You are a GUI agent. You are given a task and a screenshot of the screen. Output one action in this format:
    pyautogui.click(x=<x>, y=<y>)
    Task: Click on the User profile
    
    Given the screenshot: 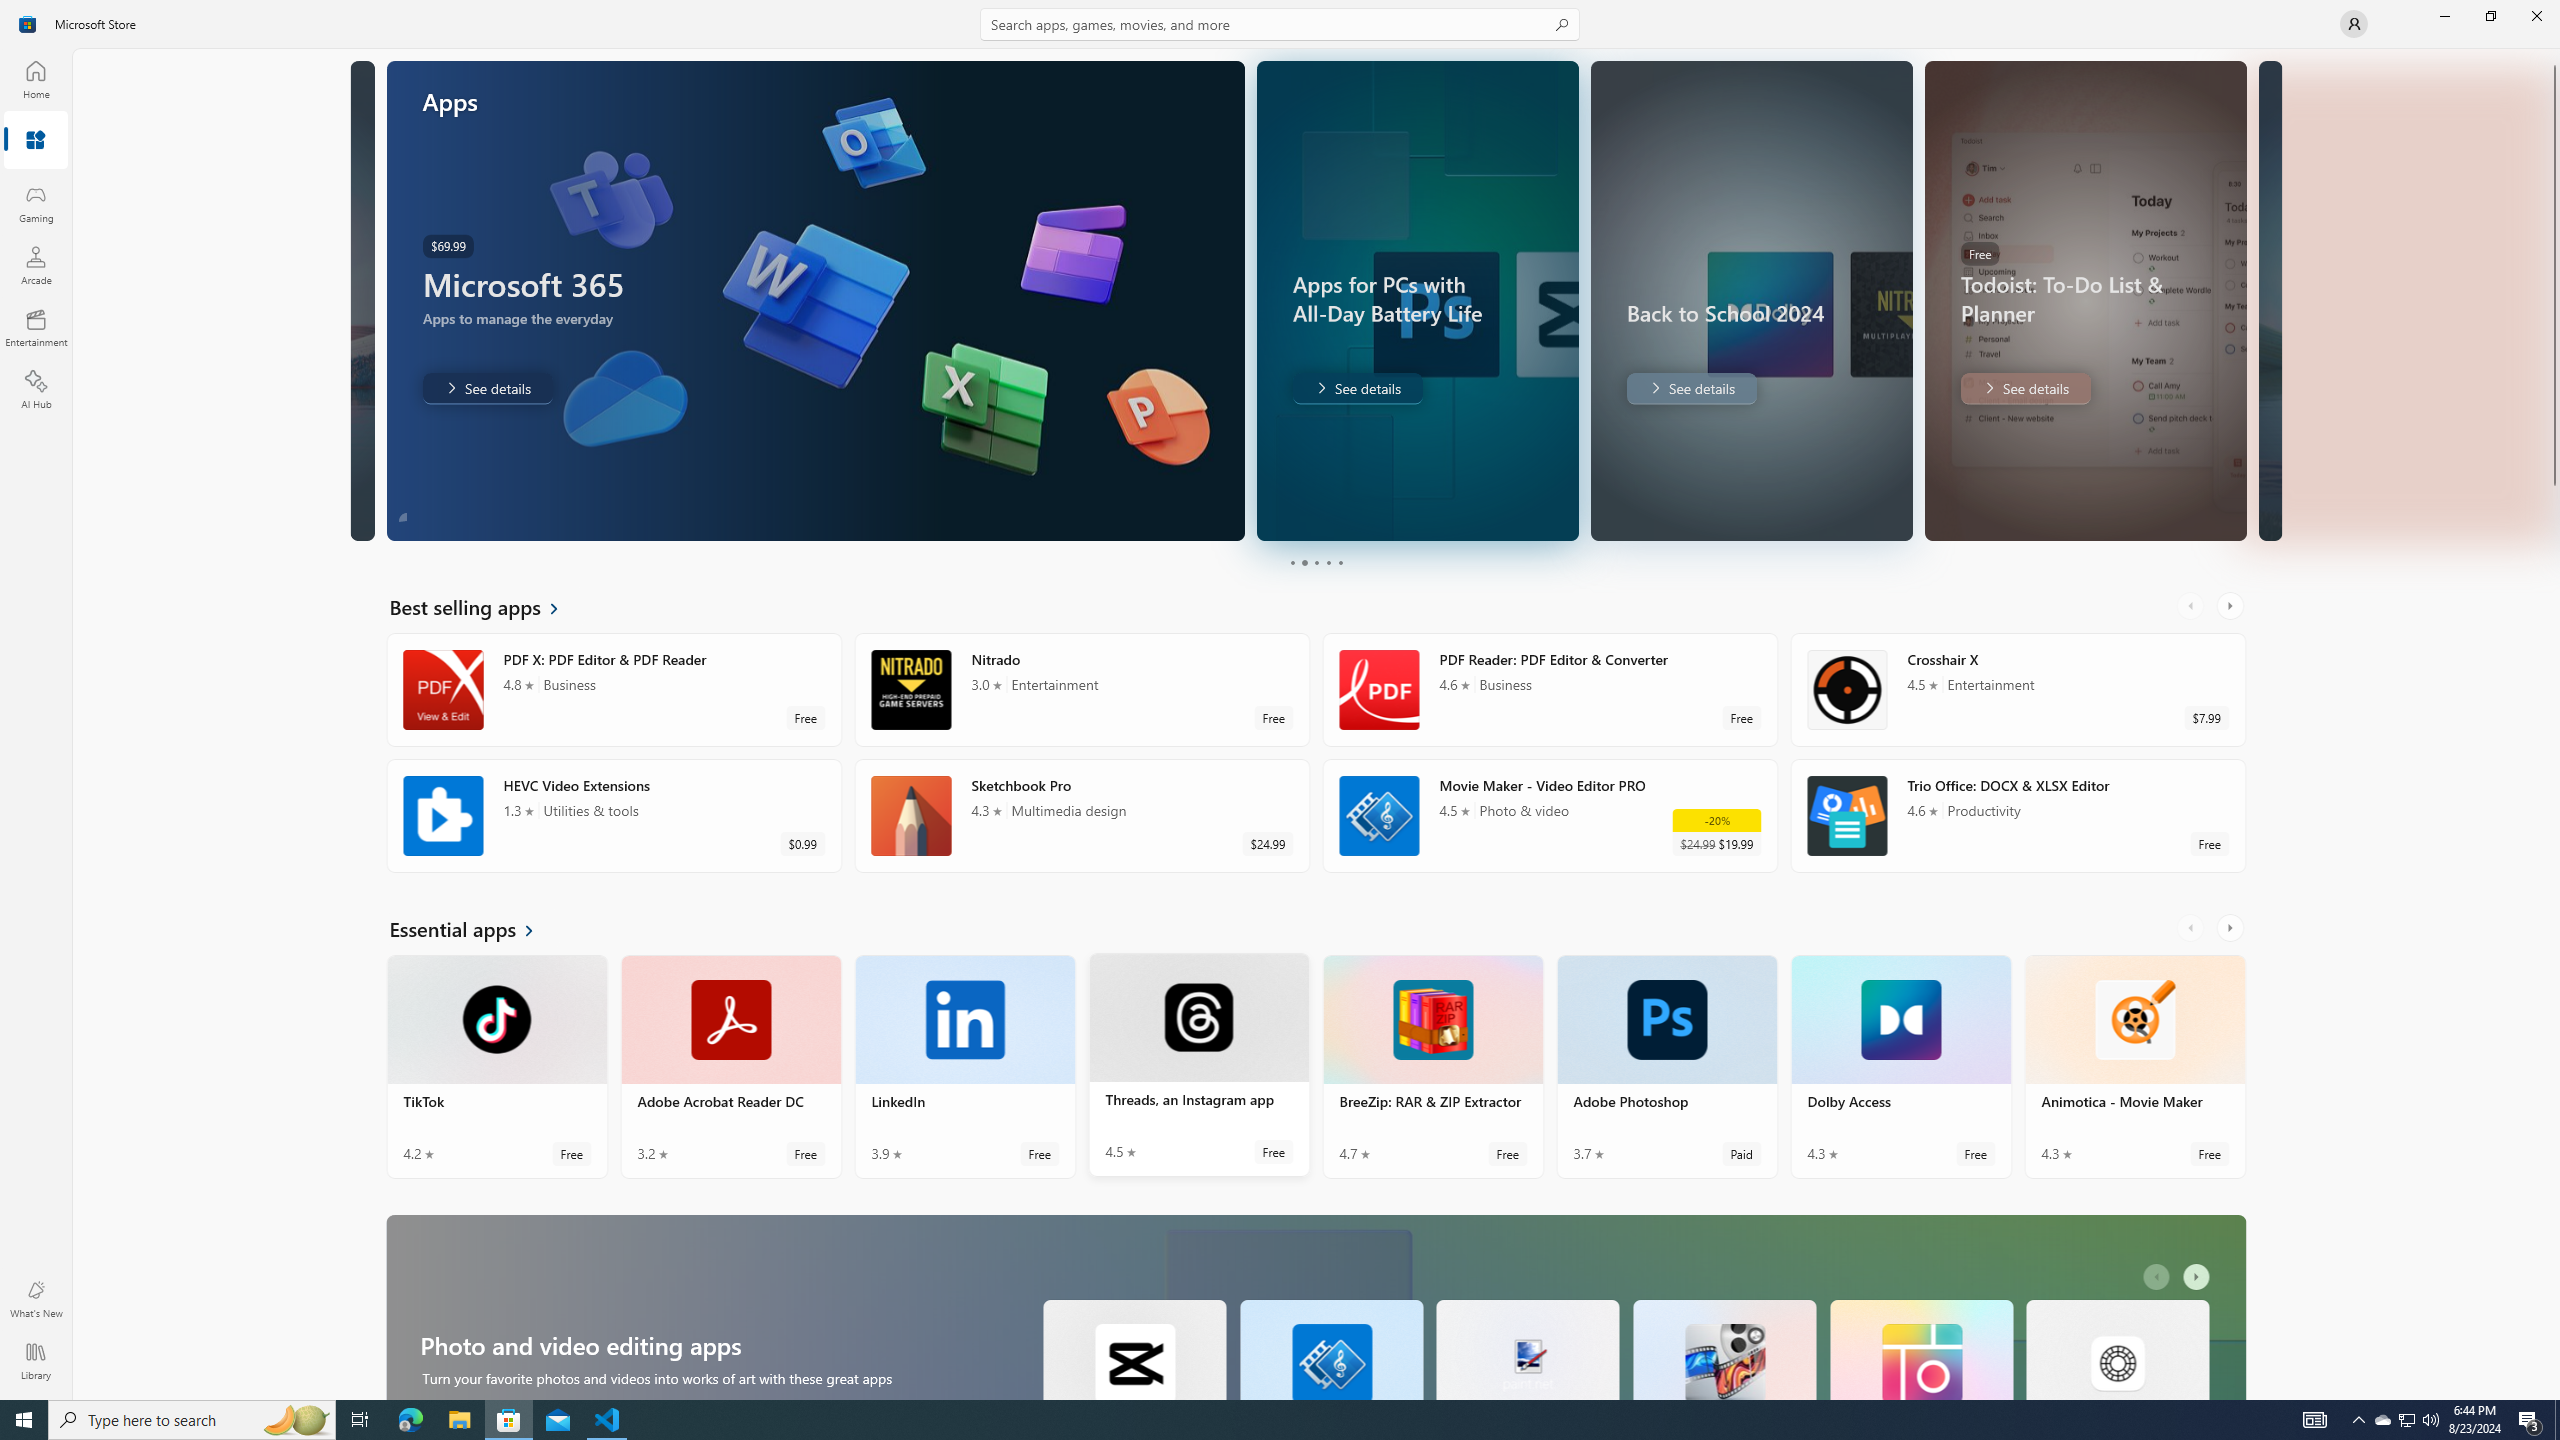 What is the action you would take?
    pyautogui.click(x=2354, y=24)
    